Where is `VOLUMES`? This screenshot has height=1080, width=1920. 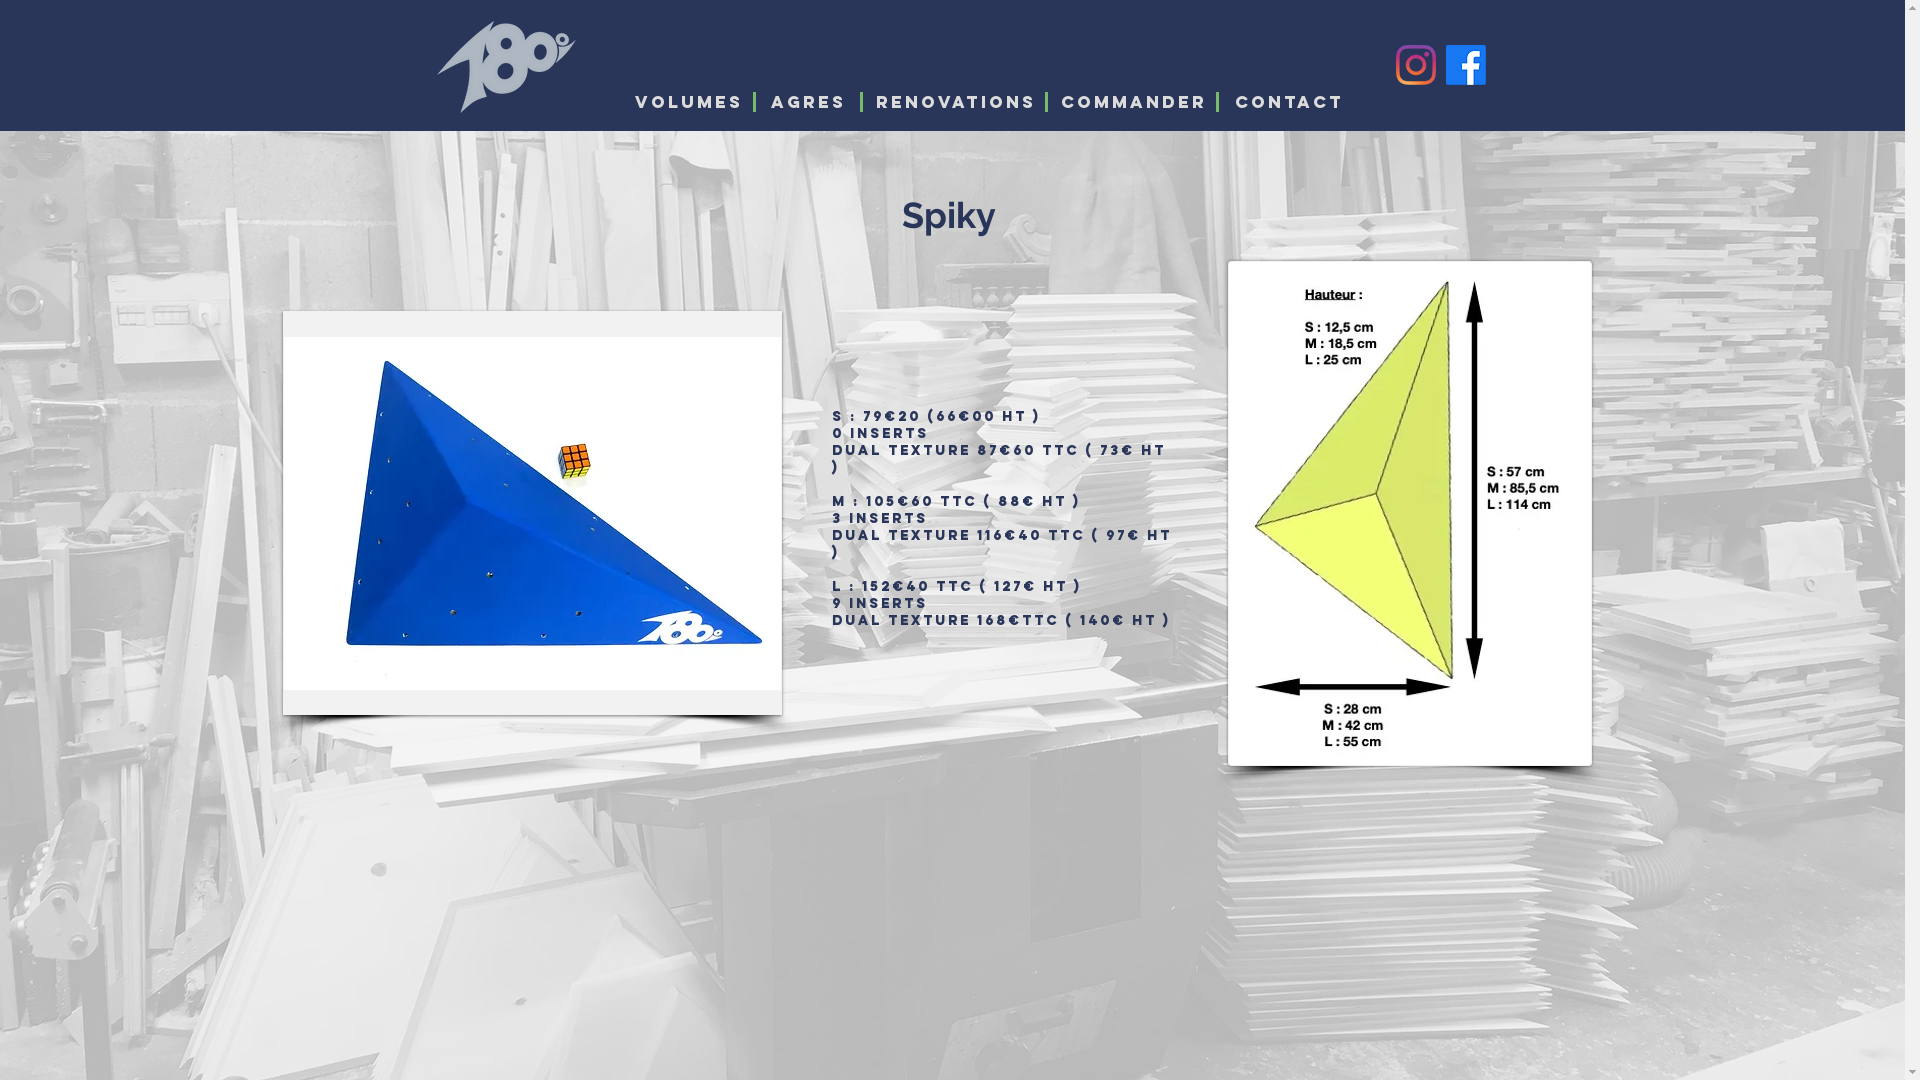
VOLUMES is located at coordinates (688, 102).